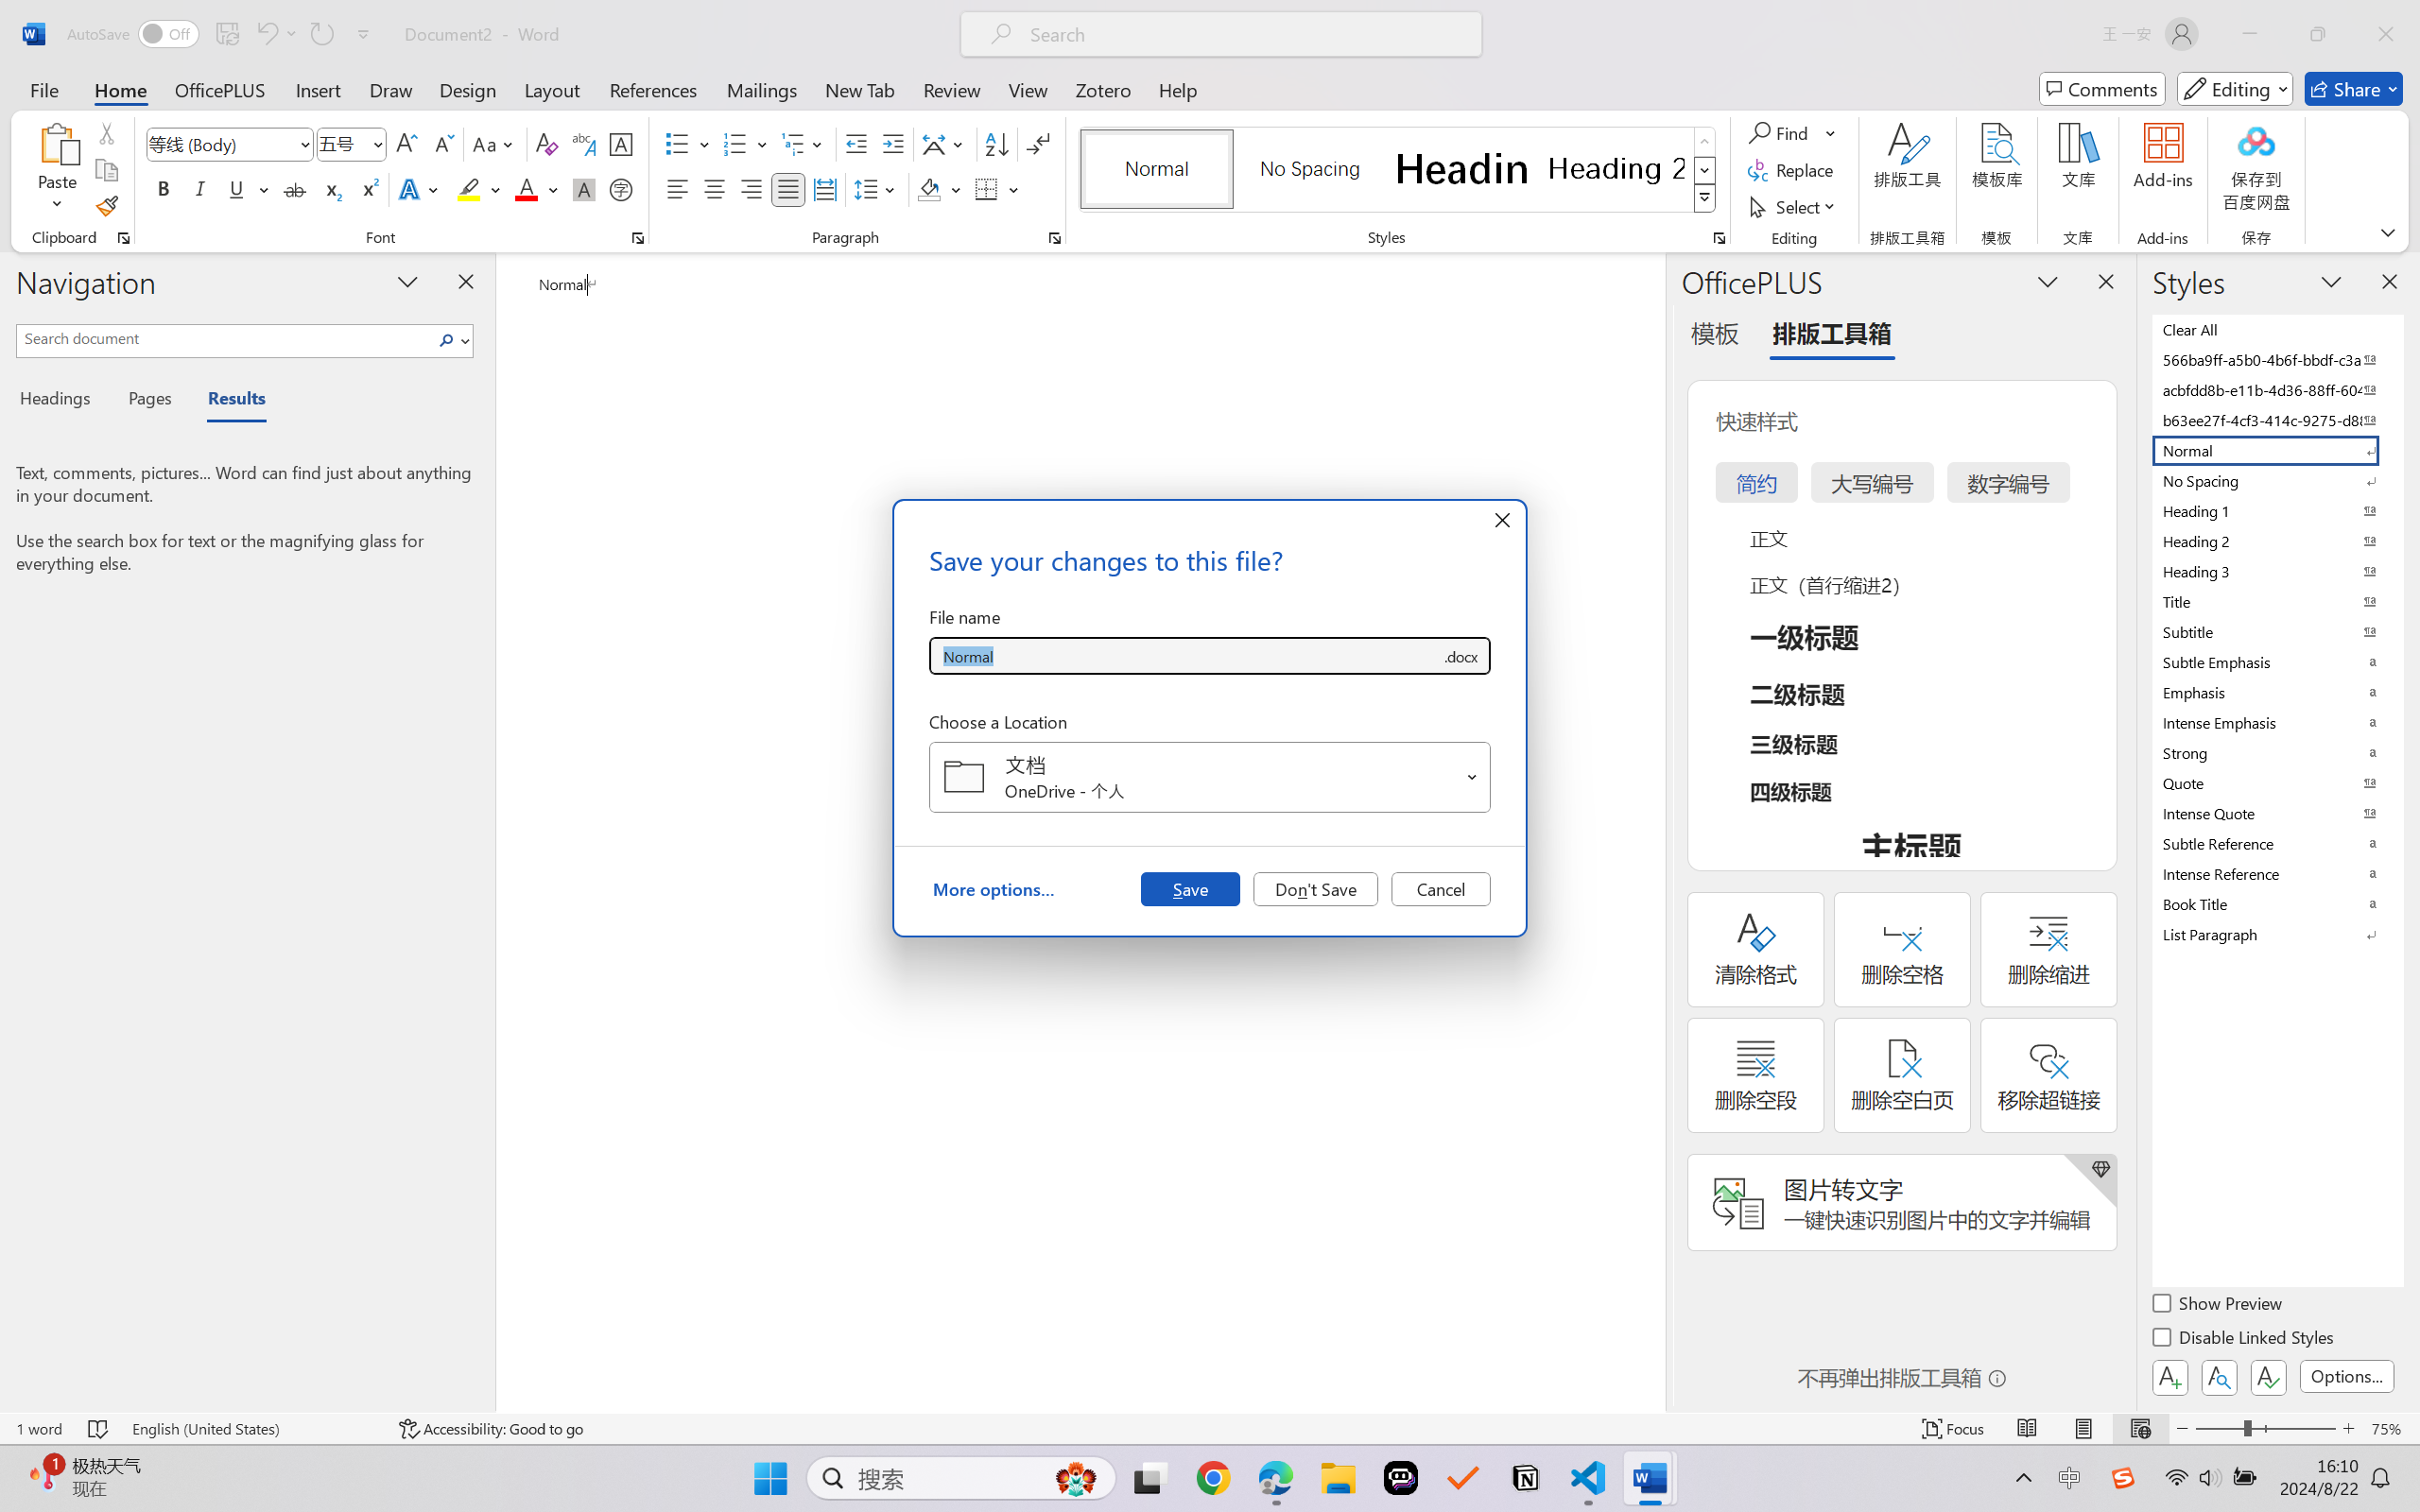 This screenshot has width=2420, height=1512. I want to click on Align Left, so click(677, 189).